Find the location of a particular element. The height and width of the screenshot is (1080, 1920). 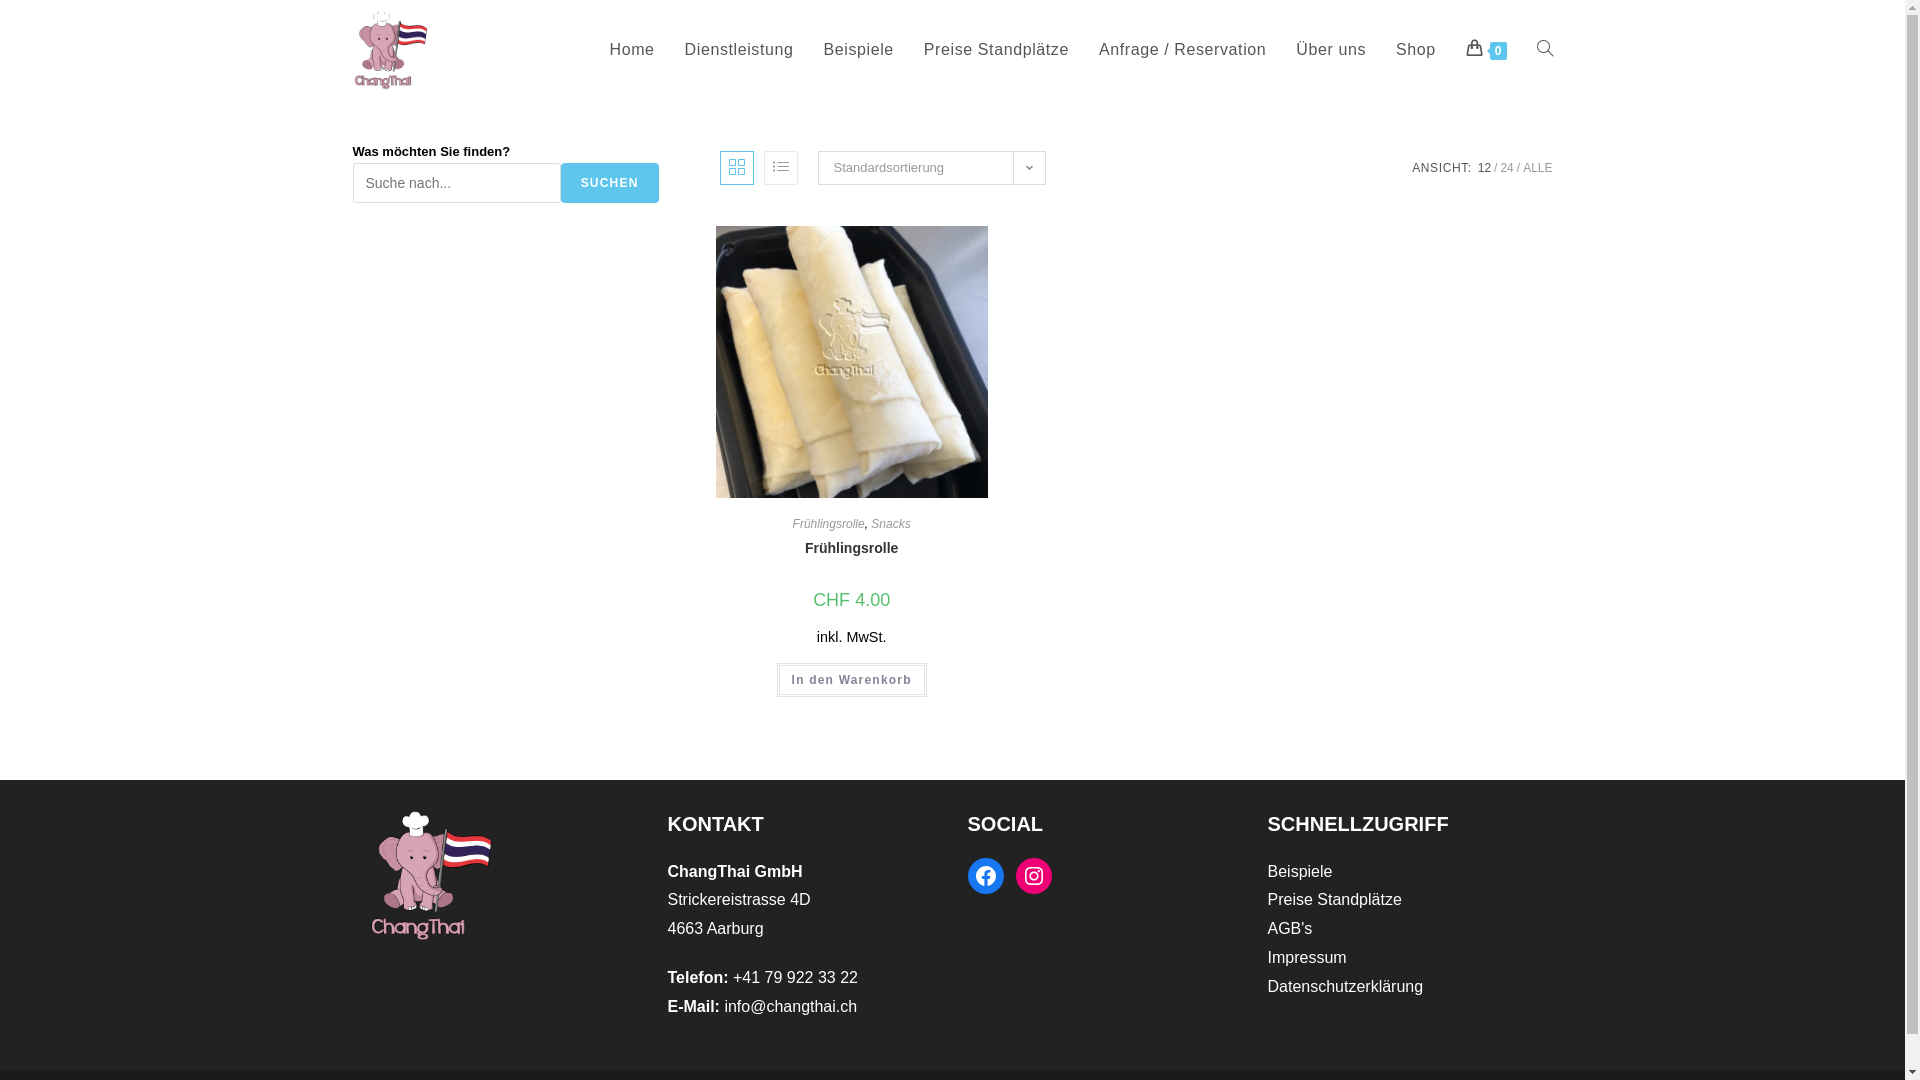

Shop is located at coordinates (1416, 50).